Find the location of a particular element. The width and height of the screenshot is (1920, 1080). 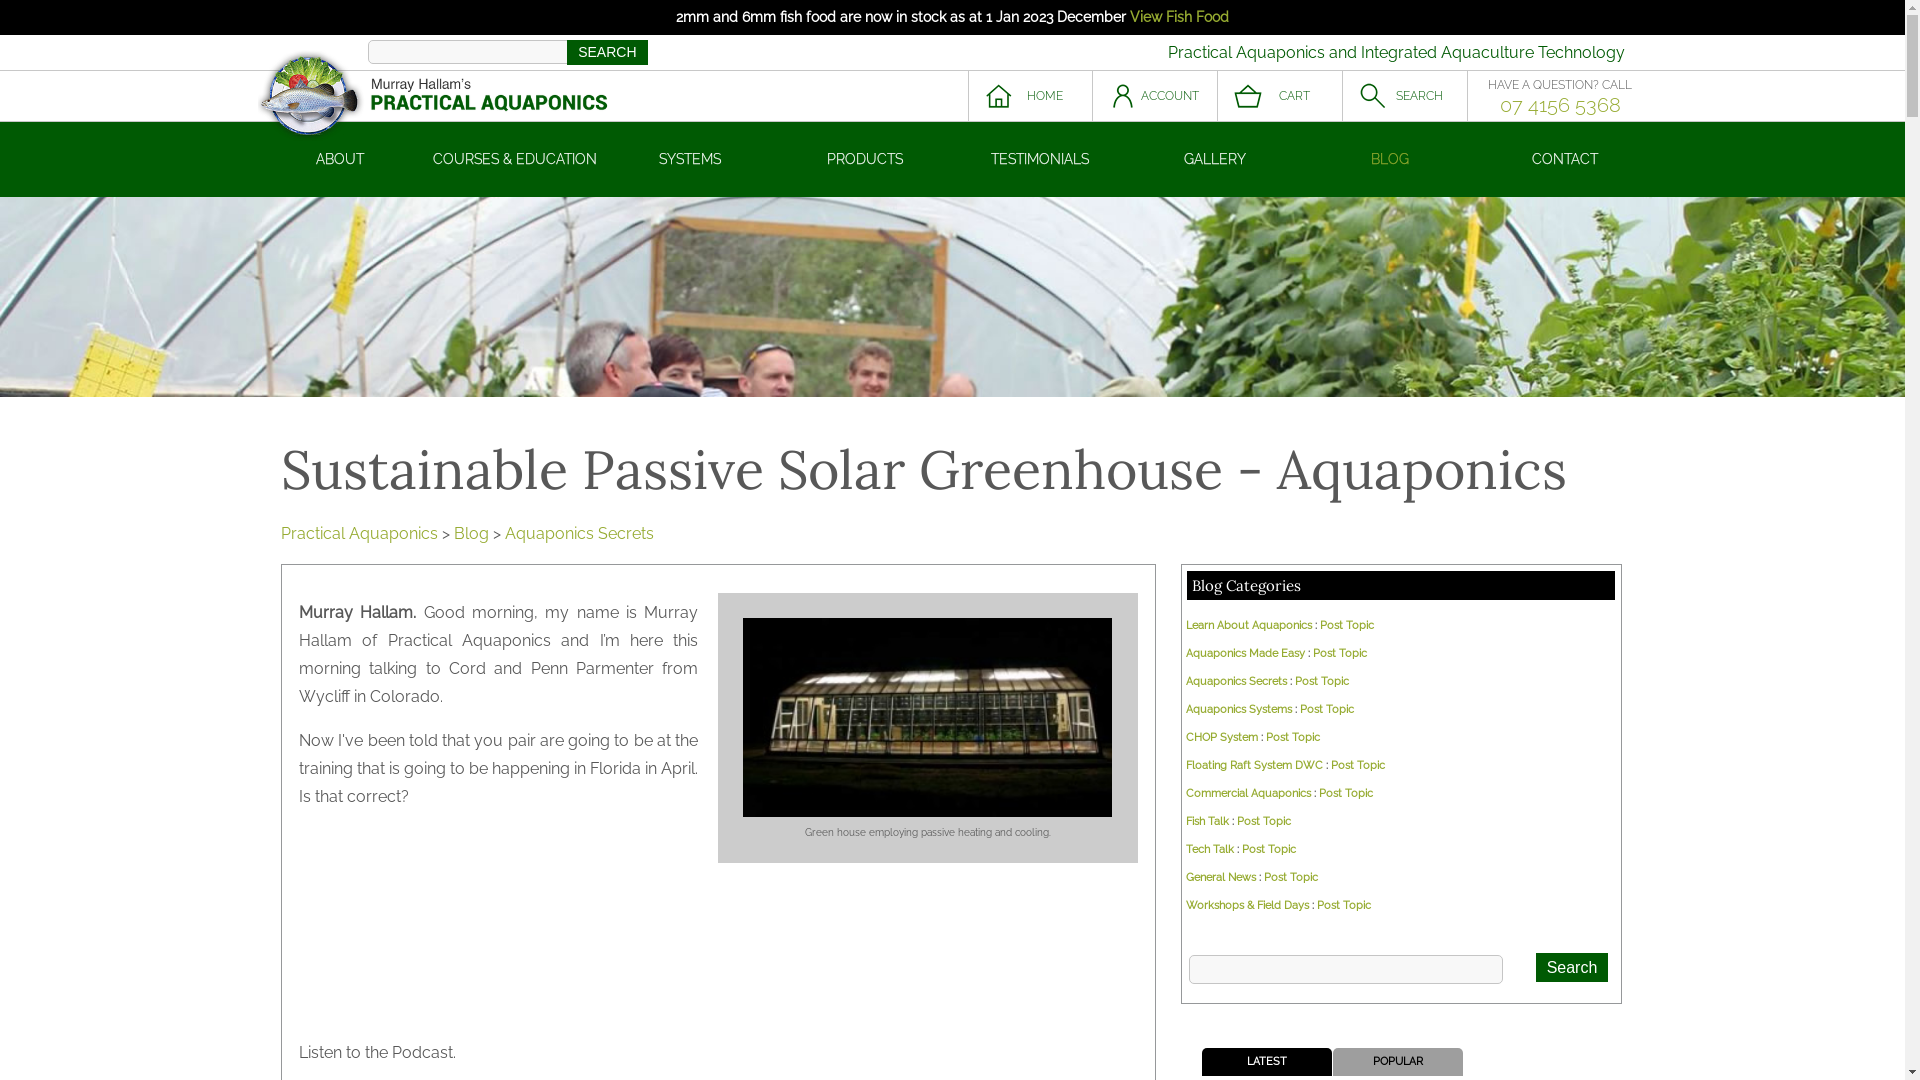

Aquaponics Secrets is located at coordinates (578, 534).